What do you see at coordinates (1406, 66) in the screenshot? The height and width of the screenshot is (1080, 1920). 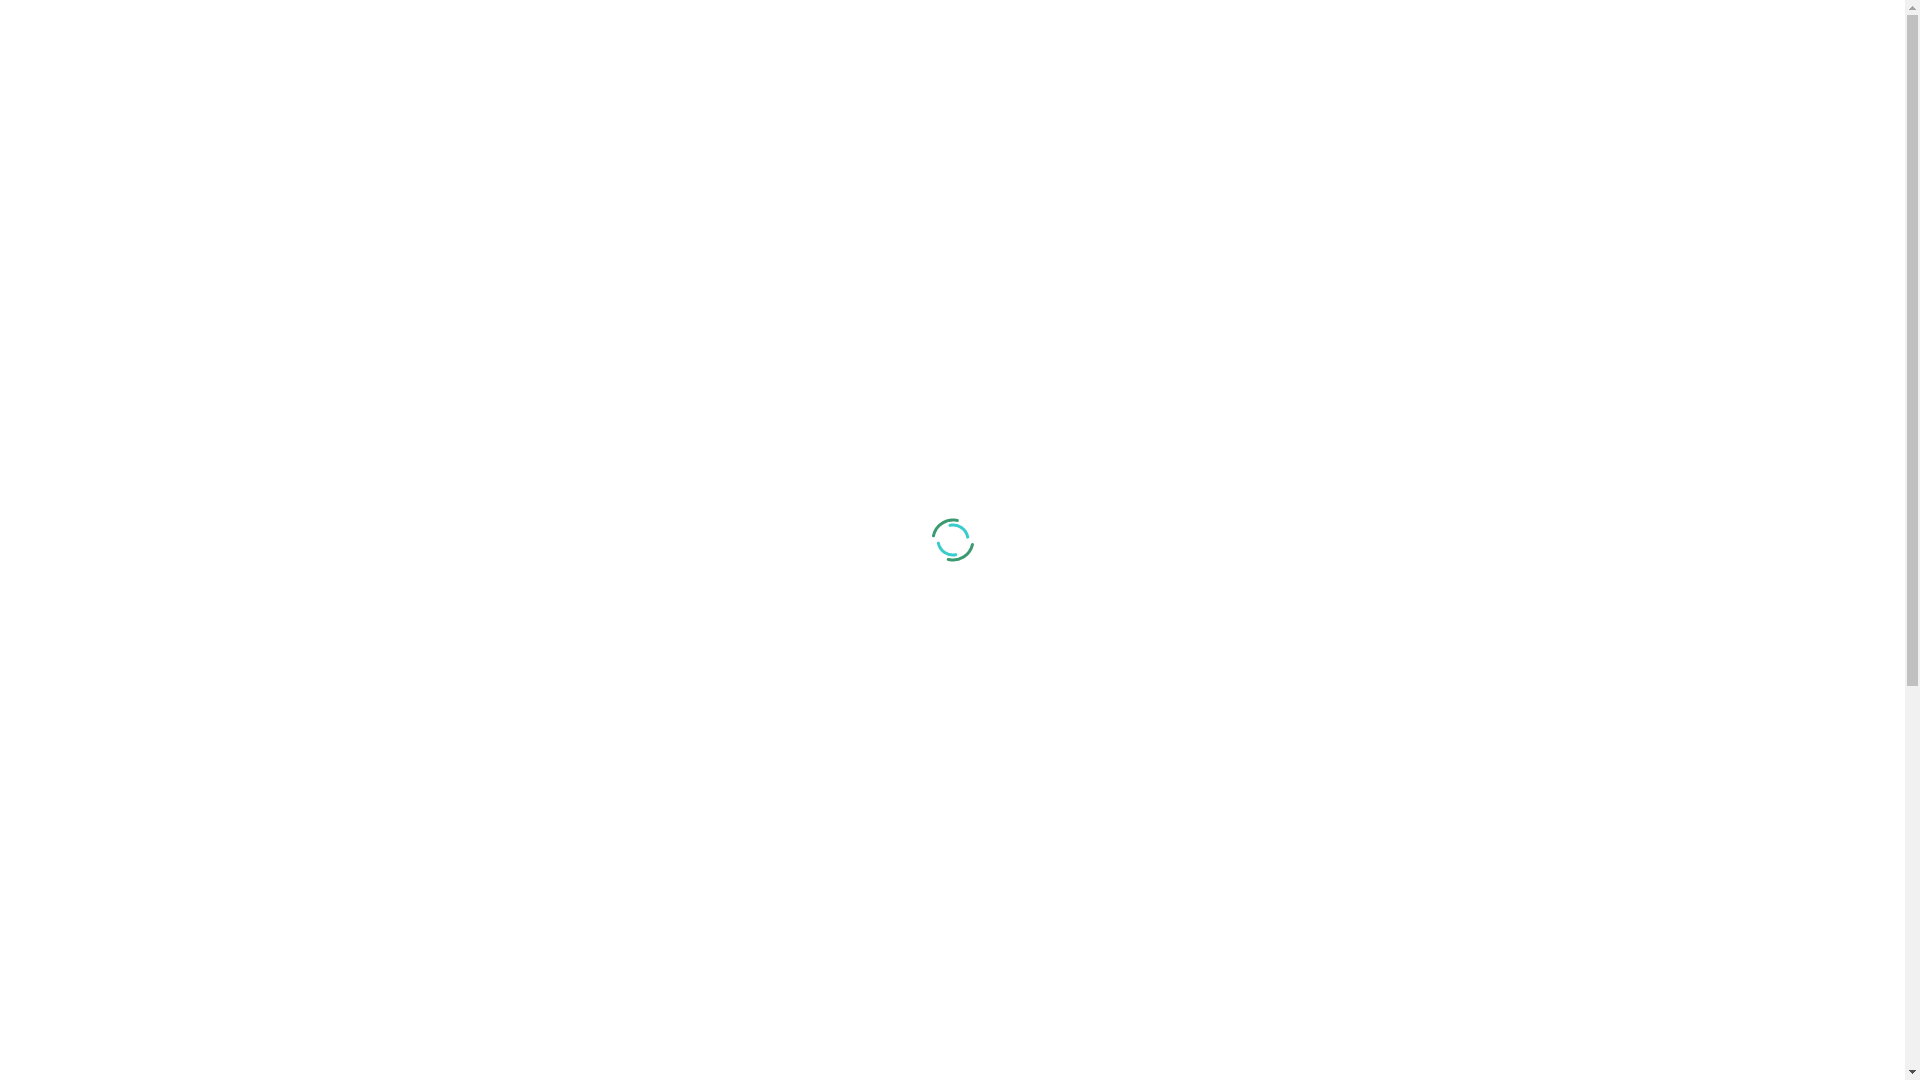 I see ` FAITES VOTRE DEMANDE DE DEVIS ` at bounding box center [1406, 66].